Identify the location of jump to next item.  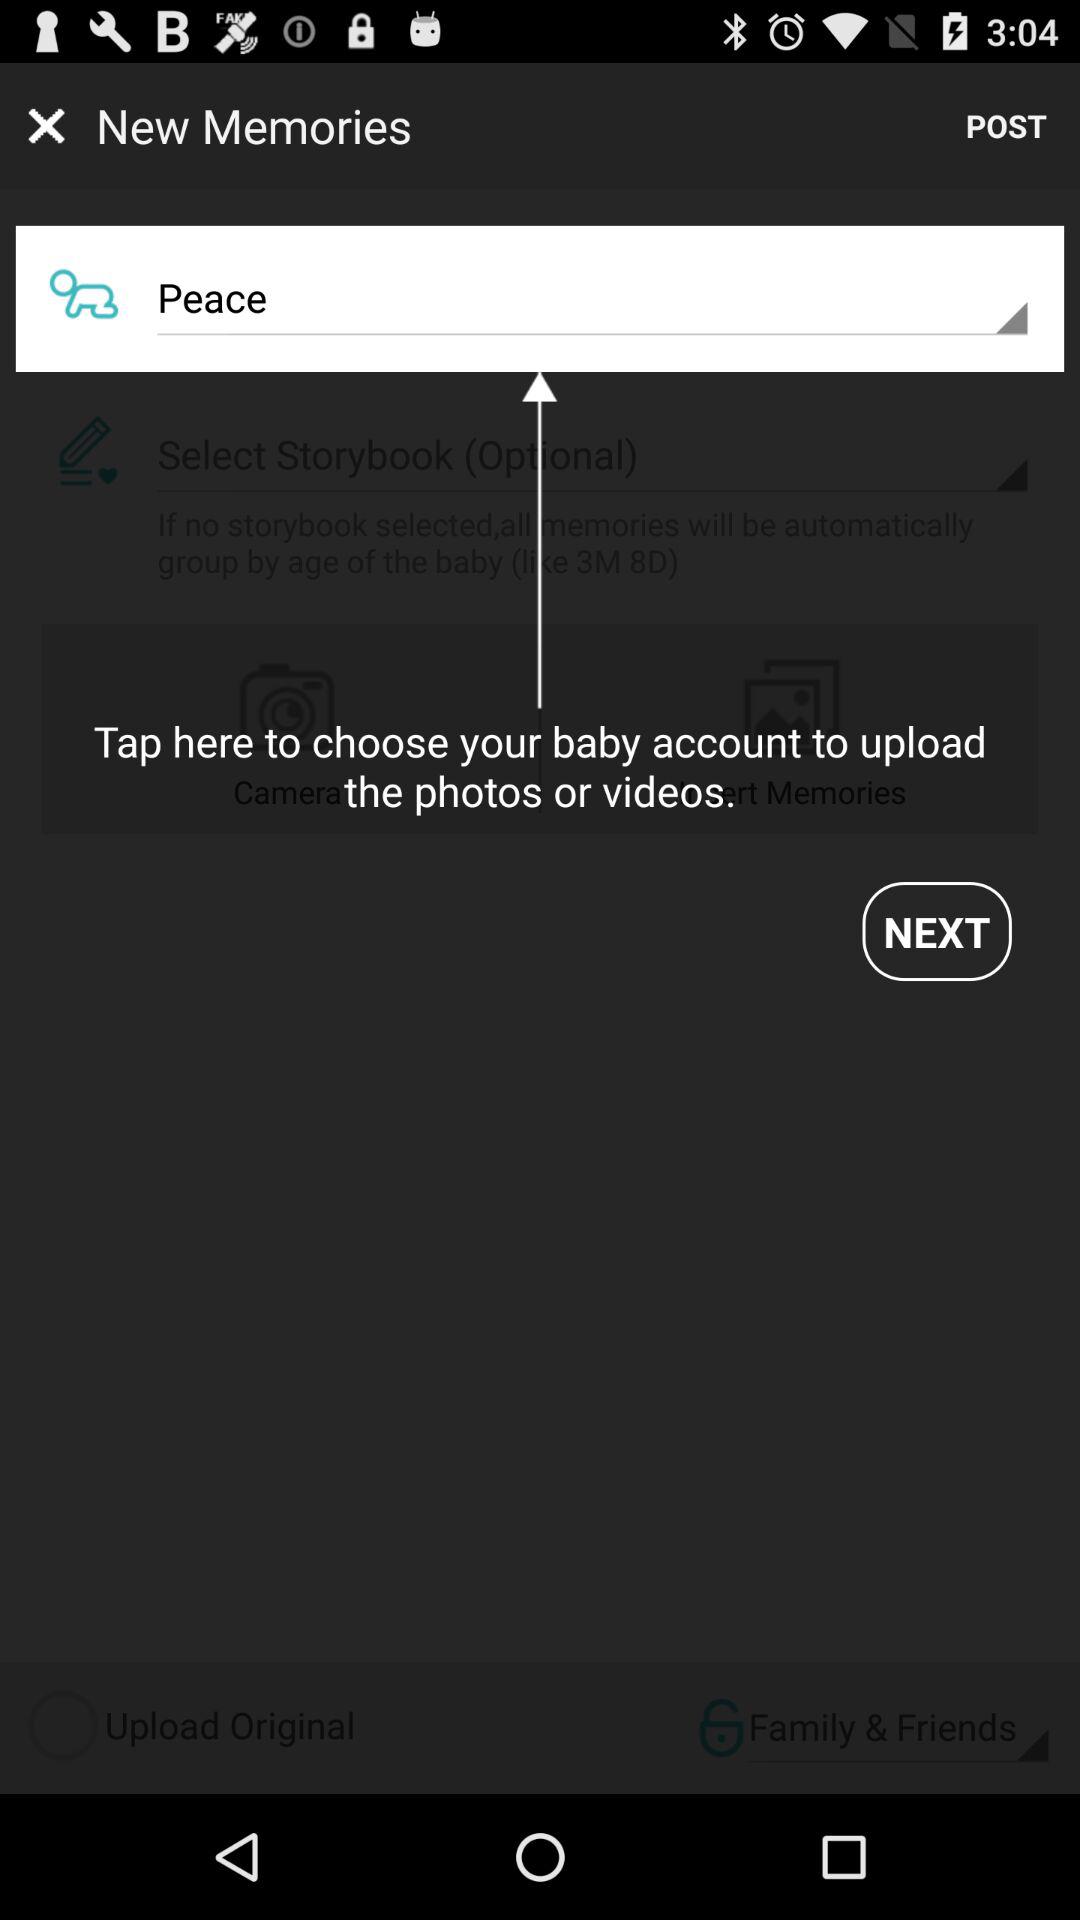
(936, 931).